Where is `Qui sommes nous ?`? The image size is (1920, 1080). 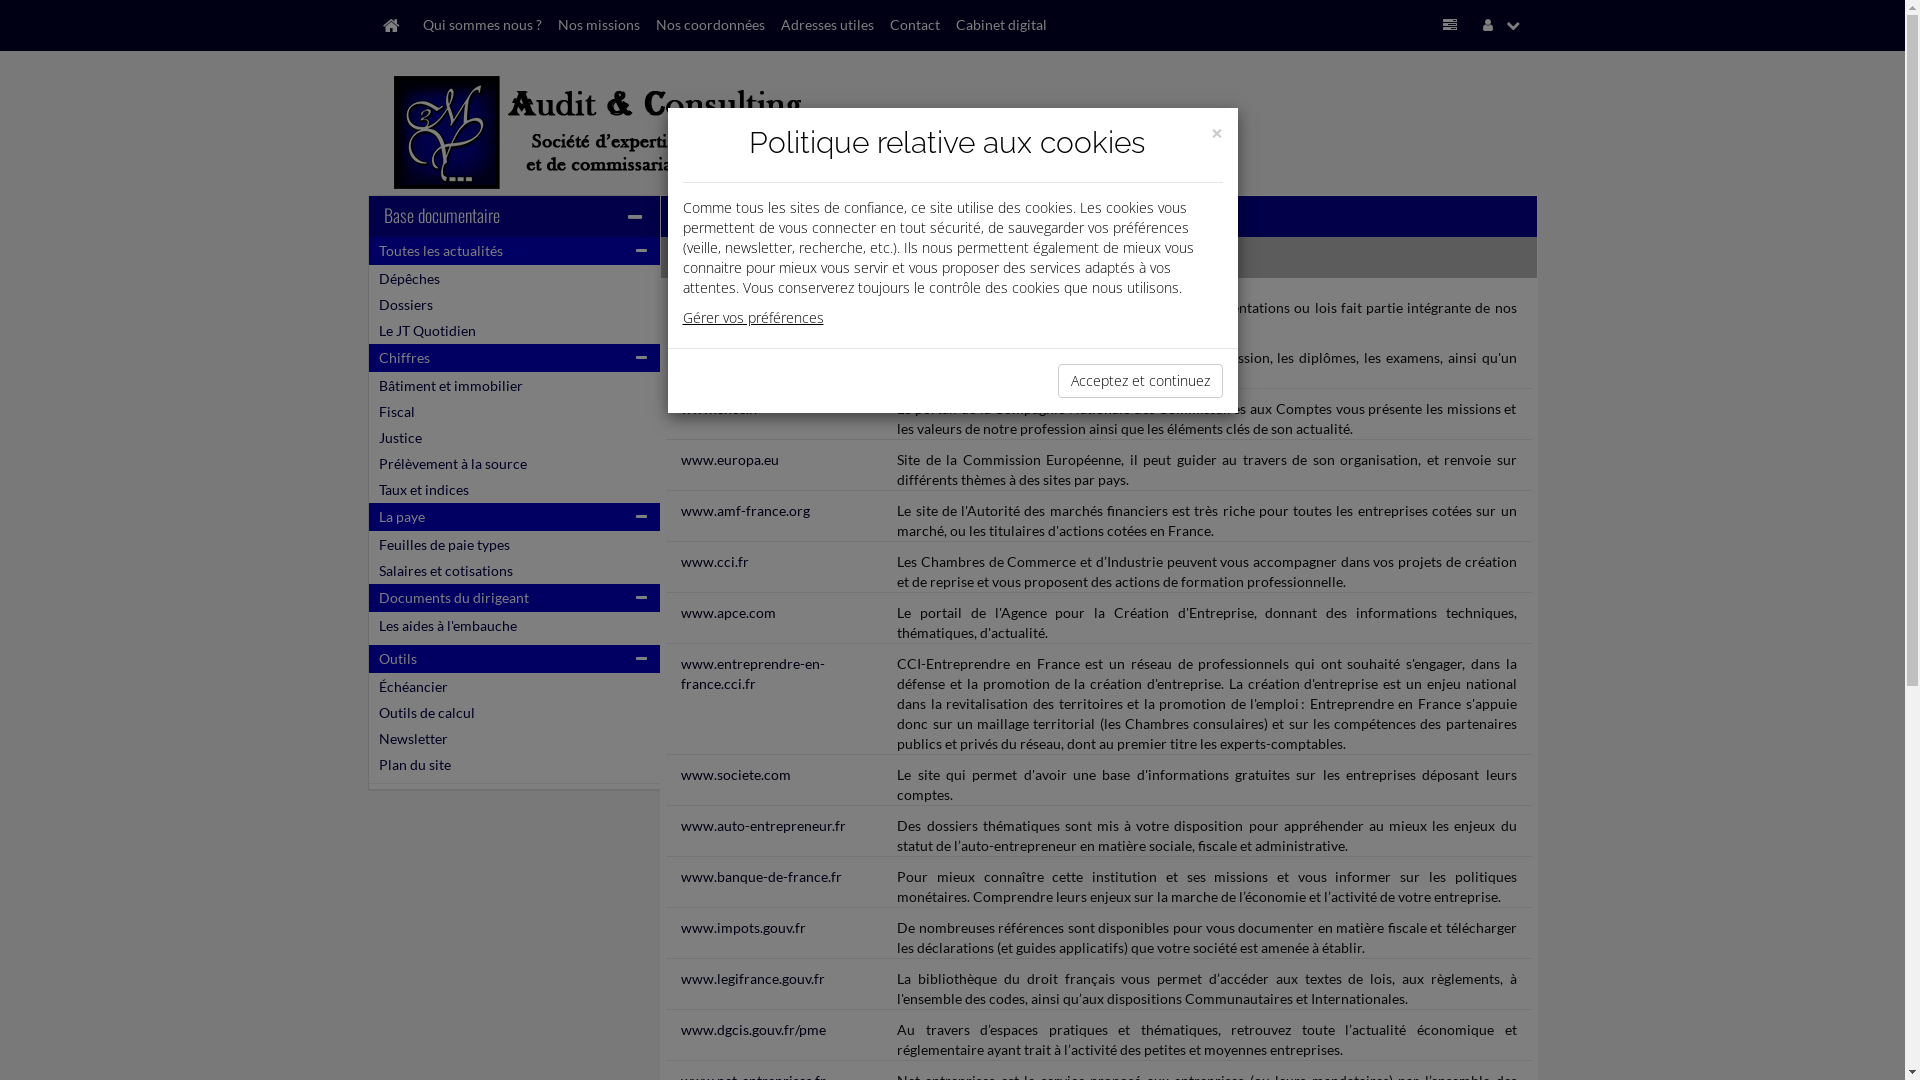
Qui sommes nous ? is located at coordinates (482, 25).